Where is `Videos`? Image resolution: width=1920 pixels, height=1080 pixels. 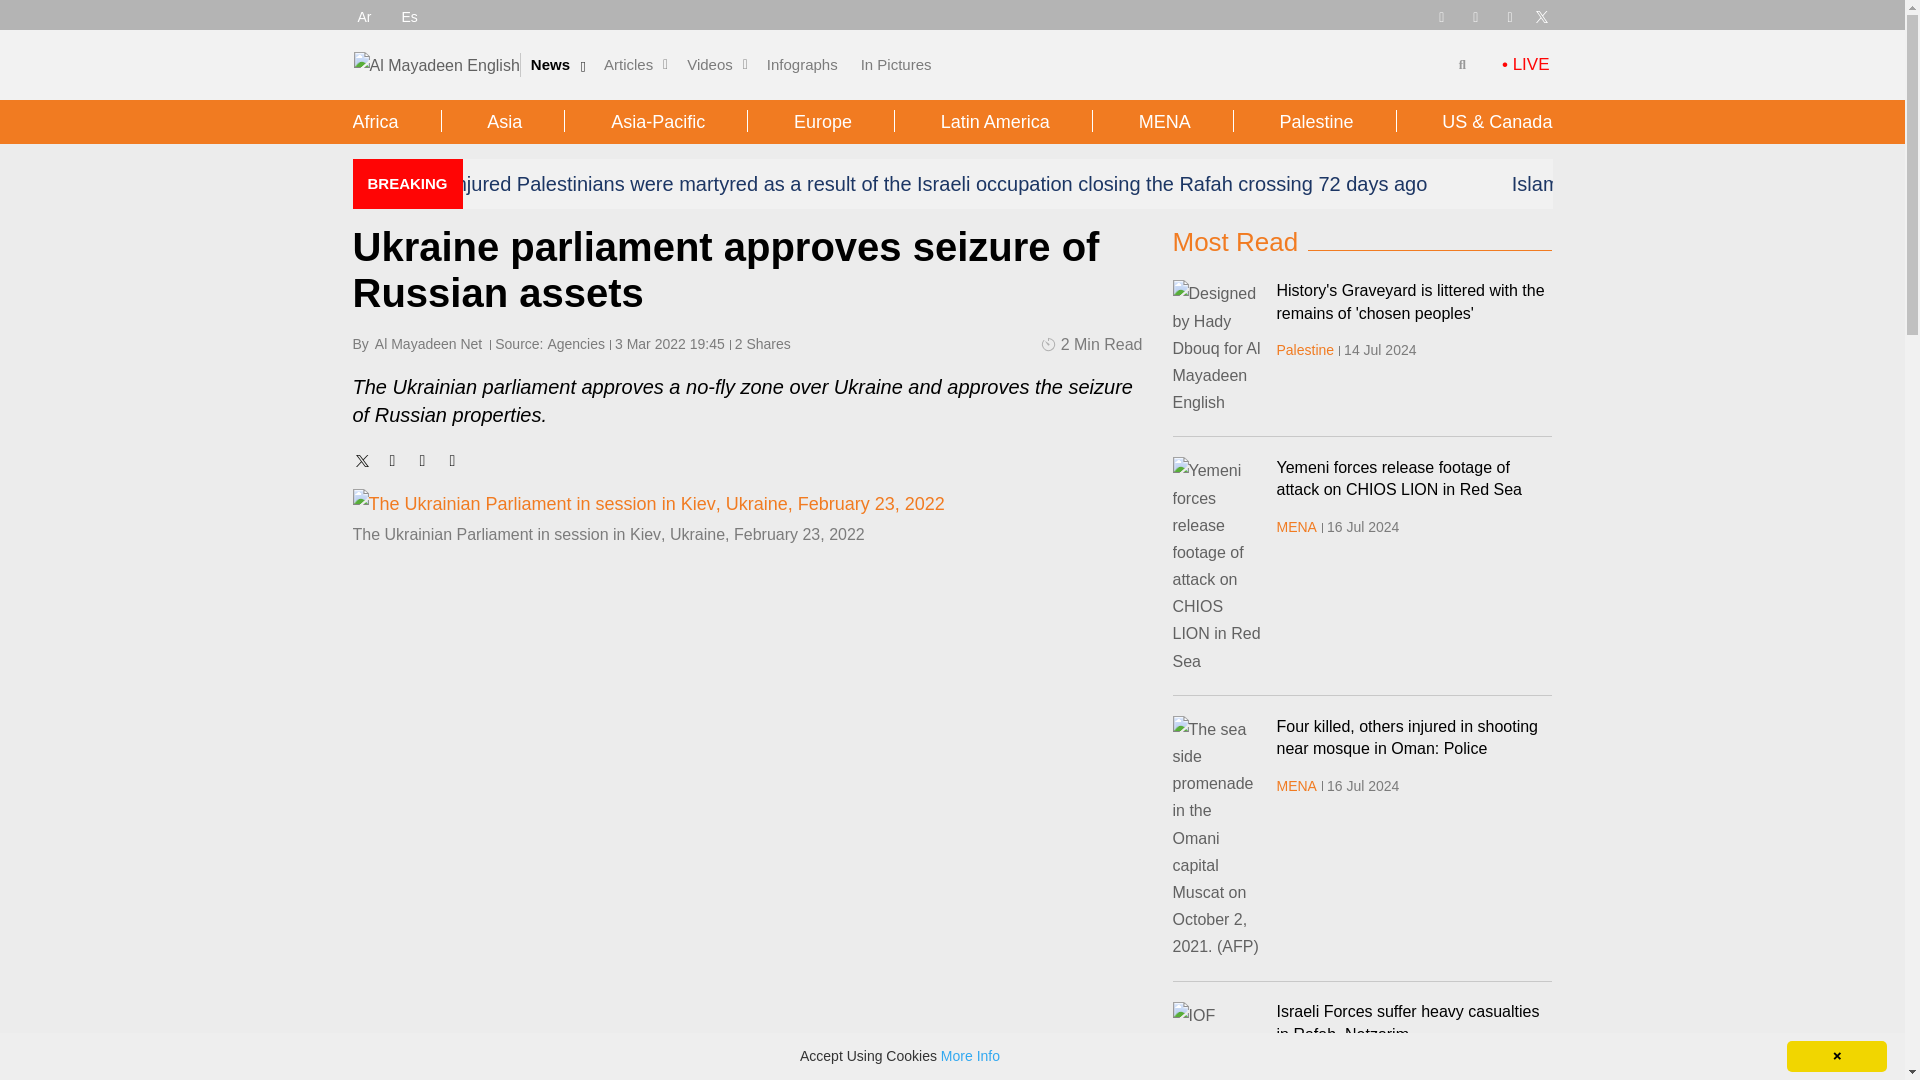
Videos is located at coordinates (710, 64).